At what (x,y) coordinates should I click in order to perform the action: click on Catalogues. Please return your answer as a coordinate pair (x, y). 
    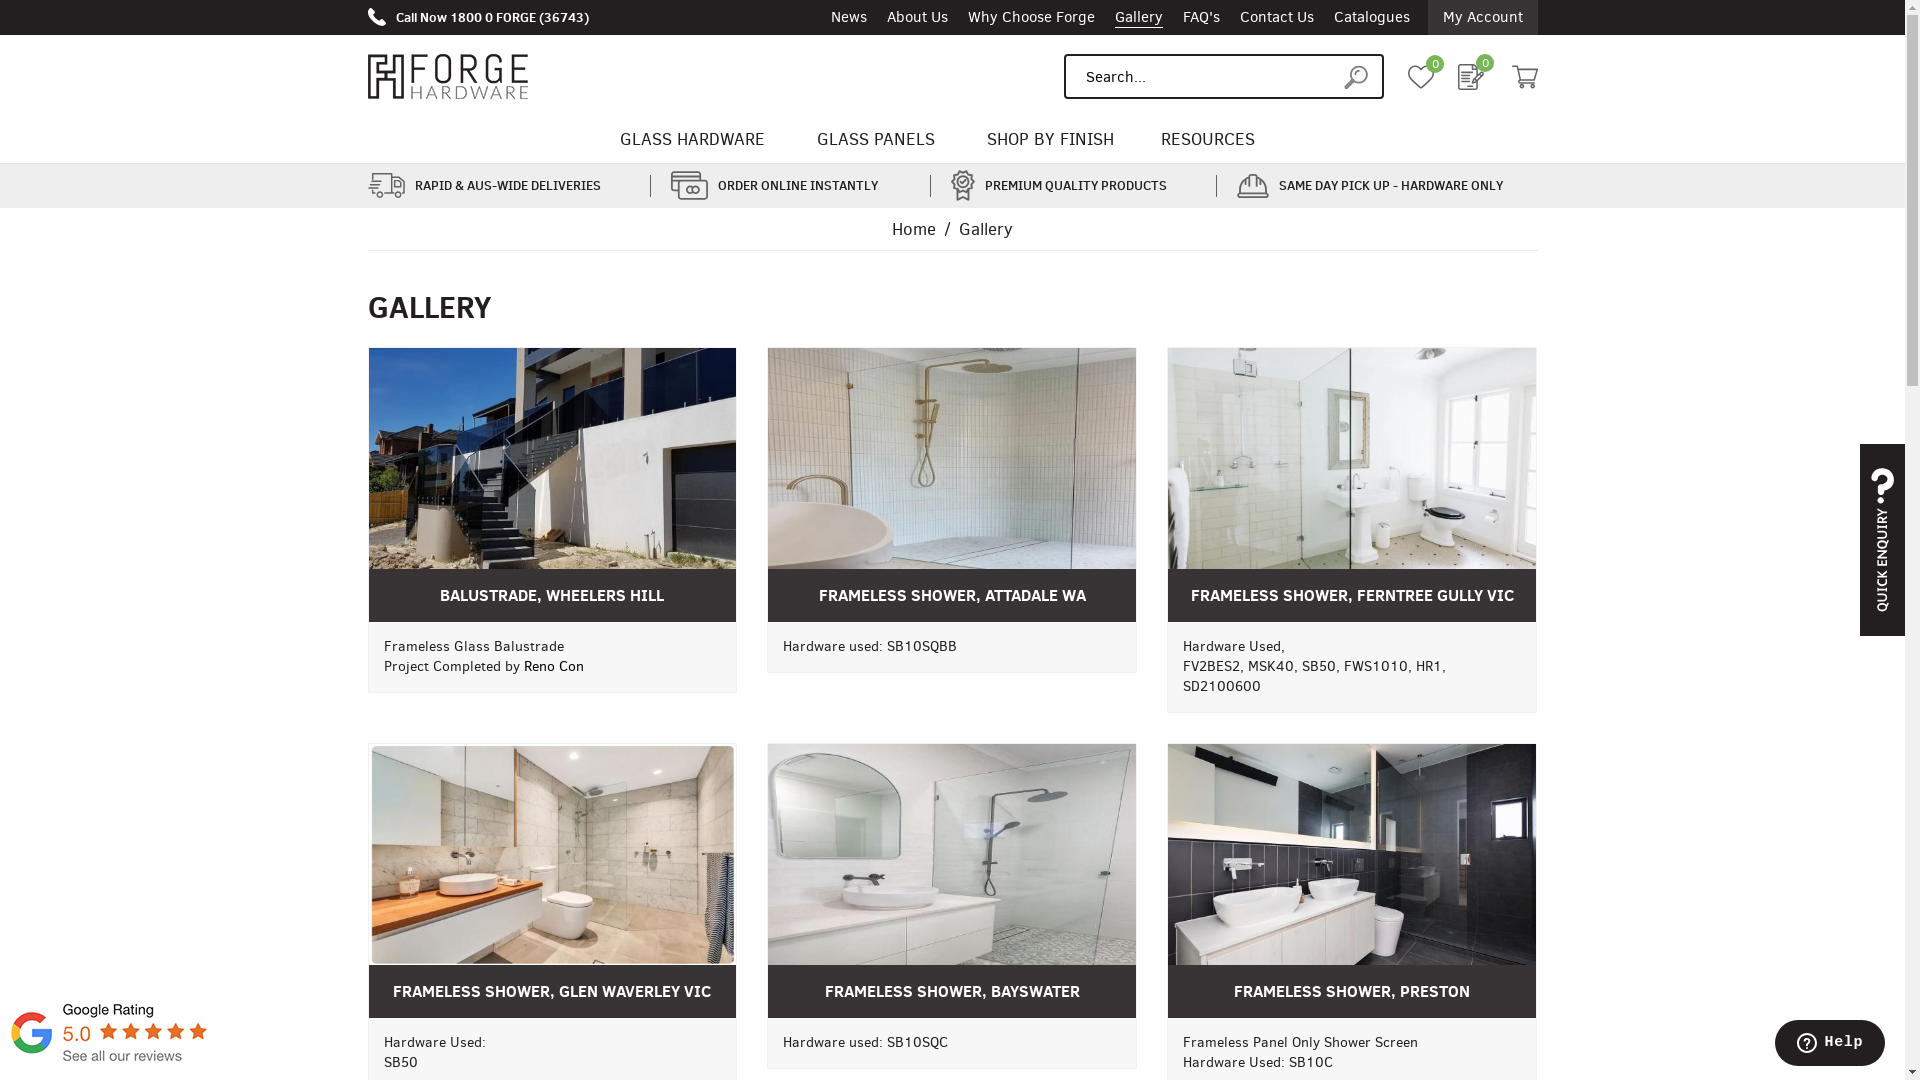
    Looking at the image, I should click on (1372, 18).